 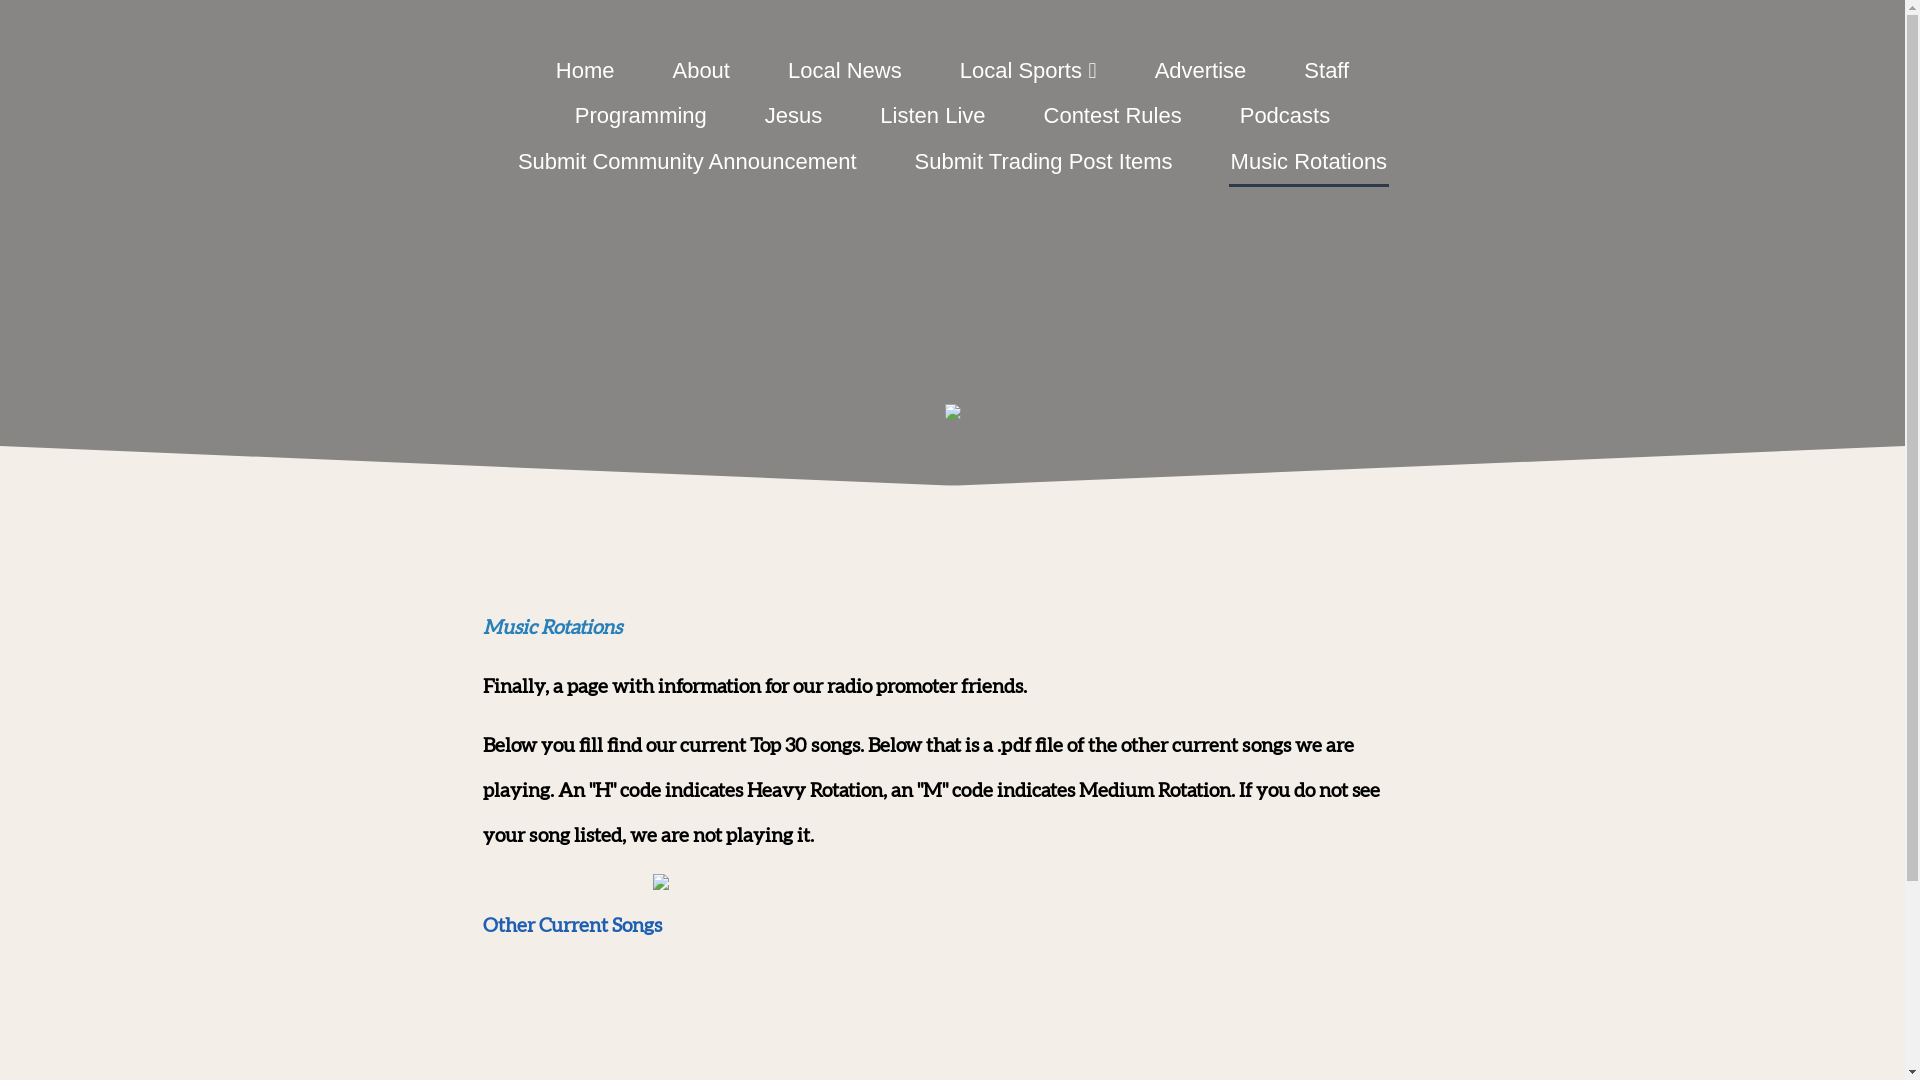 I want to click on Other Current Songs, so click(x=572, y=926).